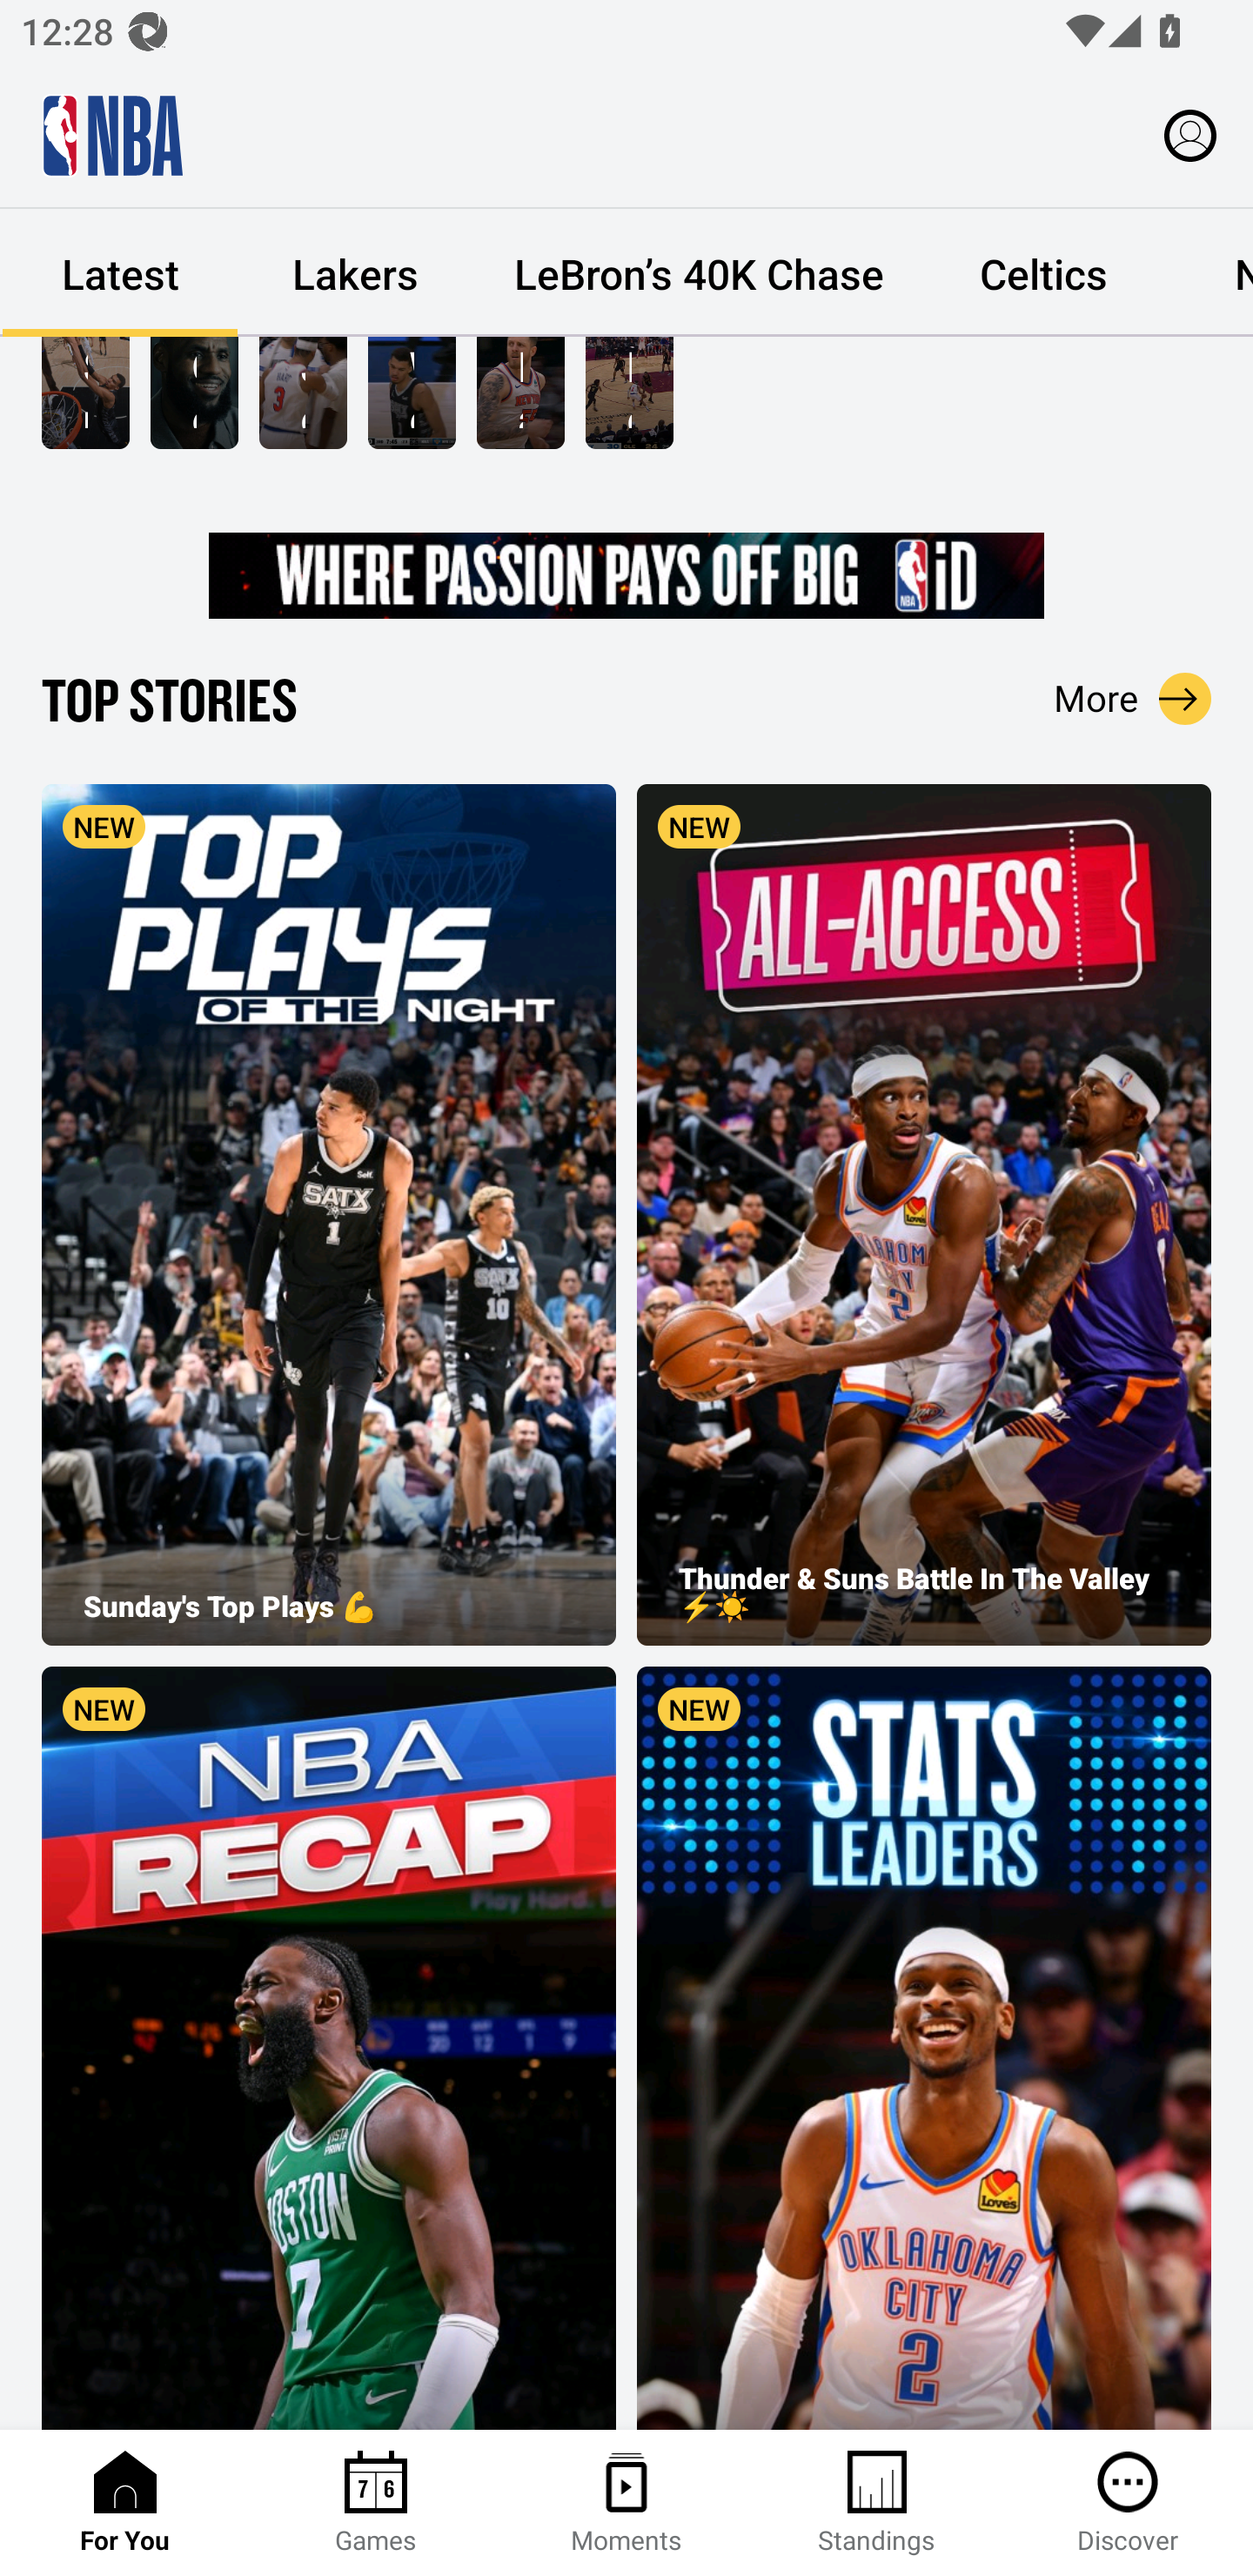 Image resolution: width=1253 pixels, height=2576 pixels. Describe the element at coordinates (1042, 273) in the screenshot. I see `Celtics` at that location.